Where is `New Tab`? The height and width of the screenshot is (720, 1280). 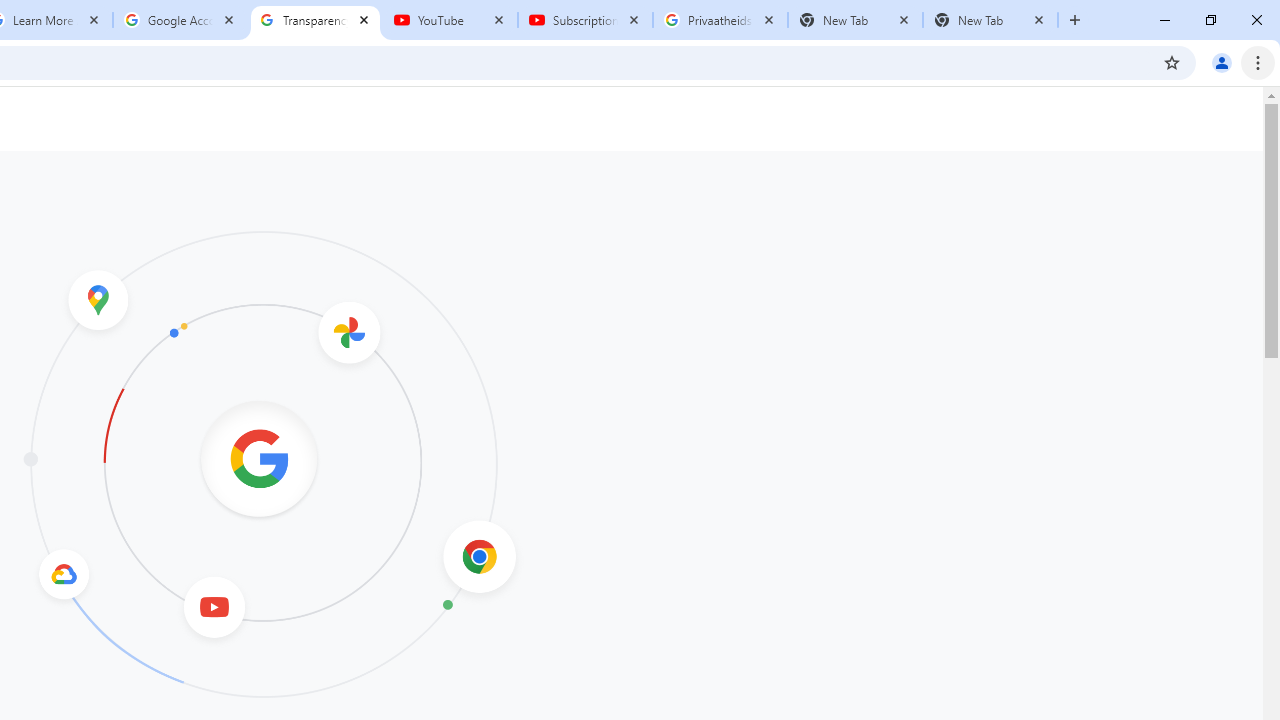 New Tab is located at coordinates (990, 20).